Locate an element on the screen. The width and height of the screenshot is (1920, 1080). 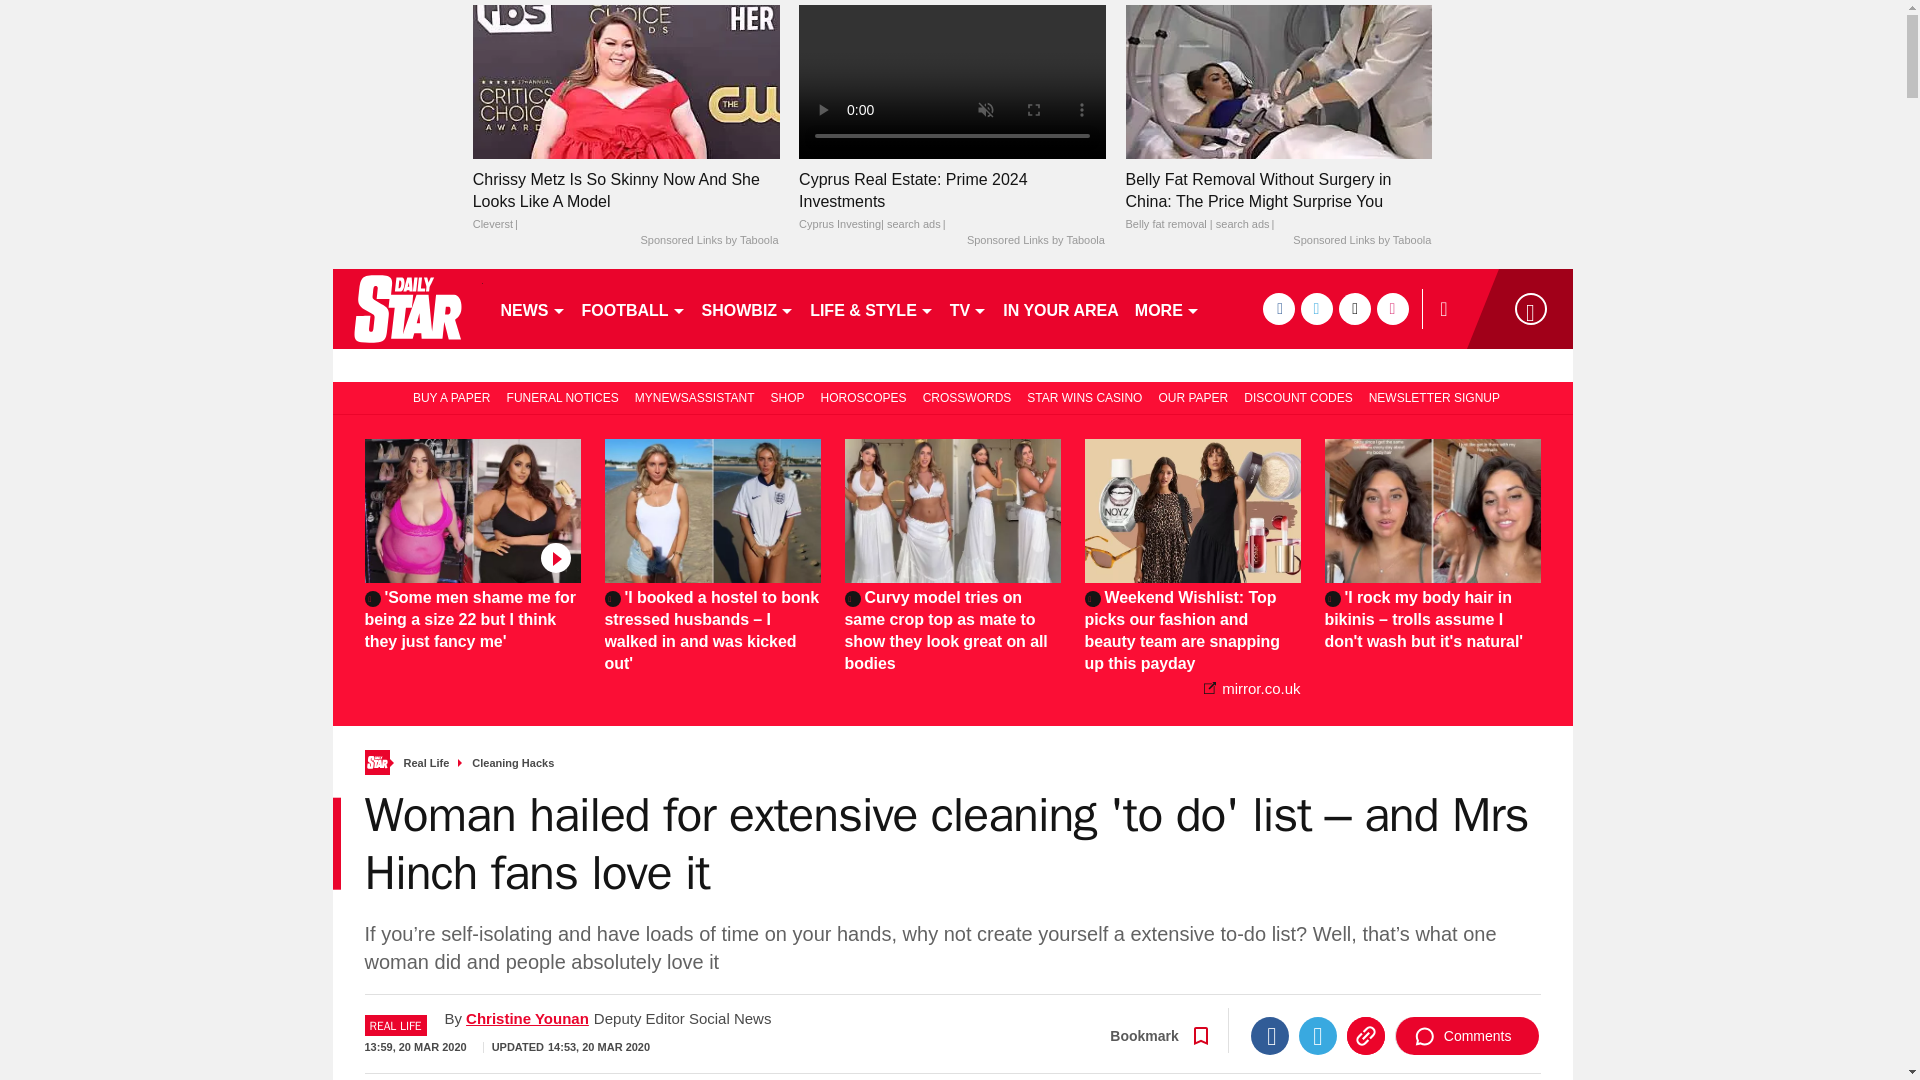
Facebook is located at coordinates (1270, 1036).